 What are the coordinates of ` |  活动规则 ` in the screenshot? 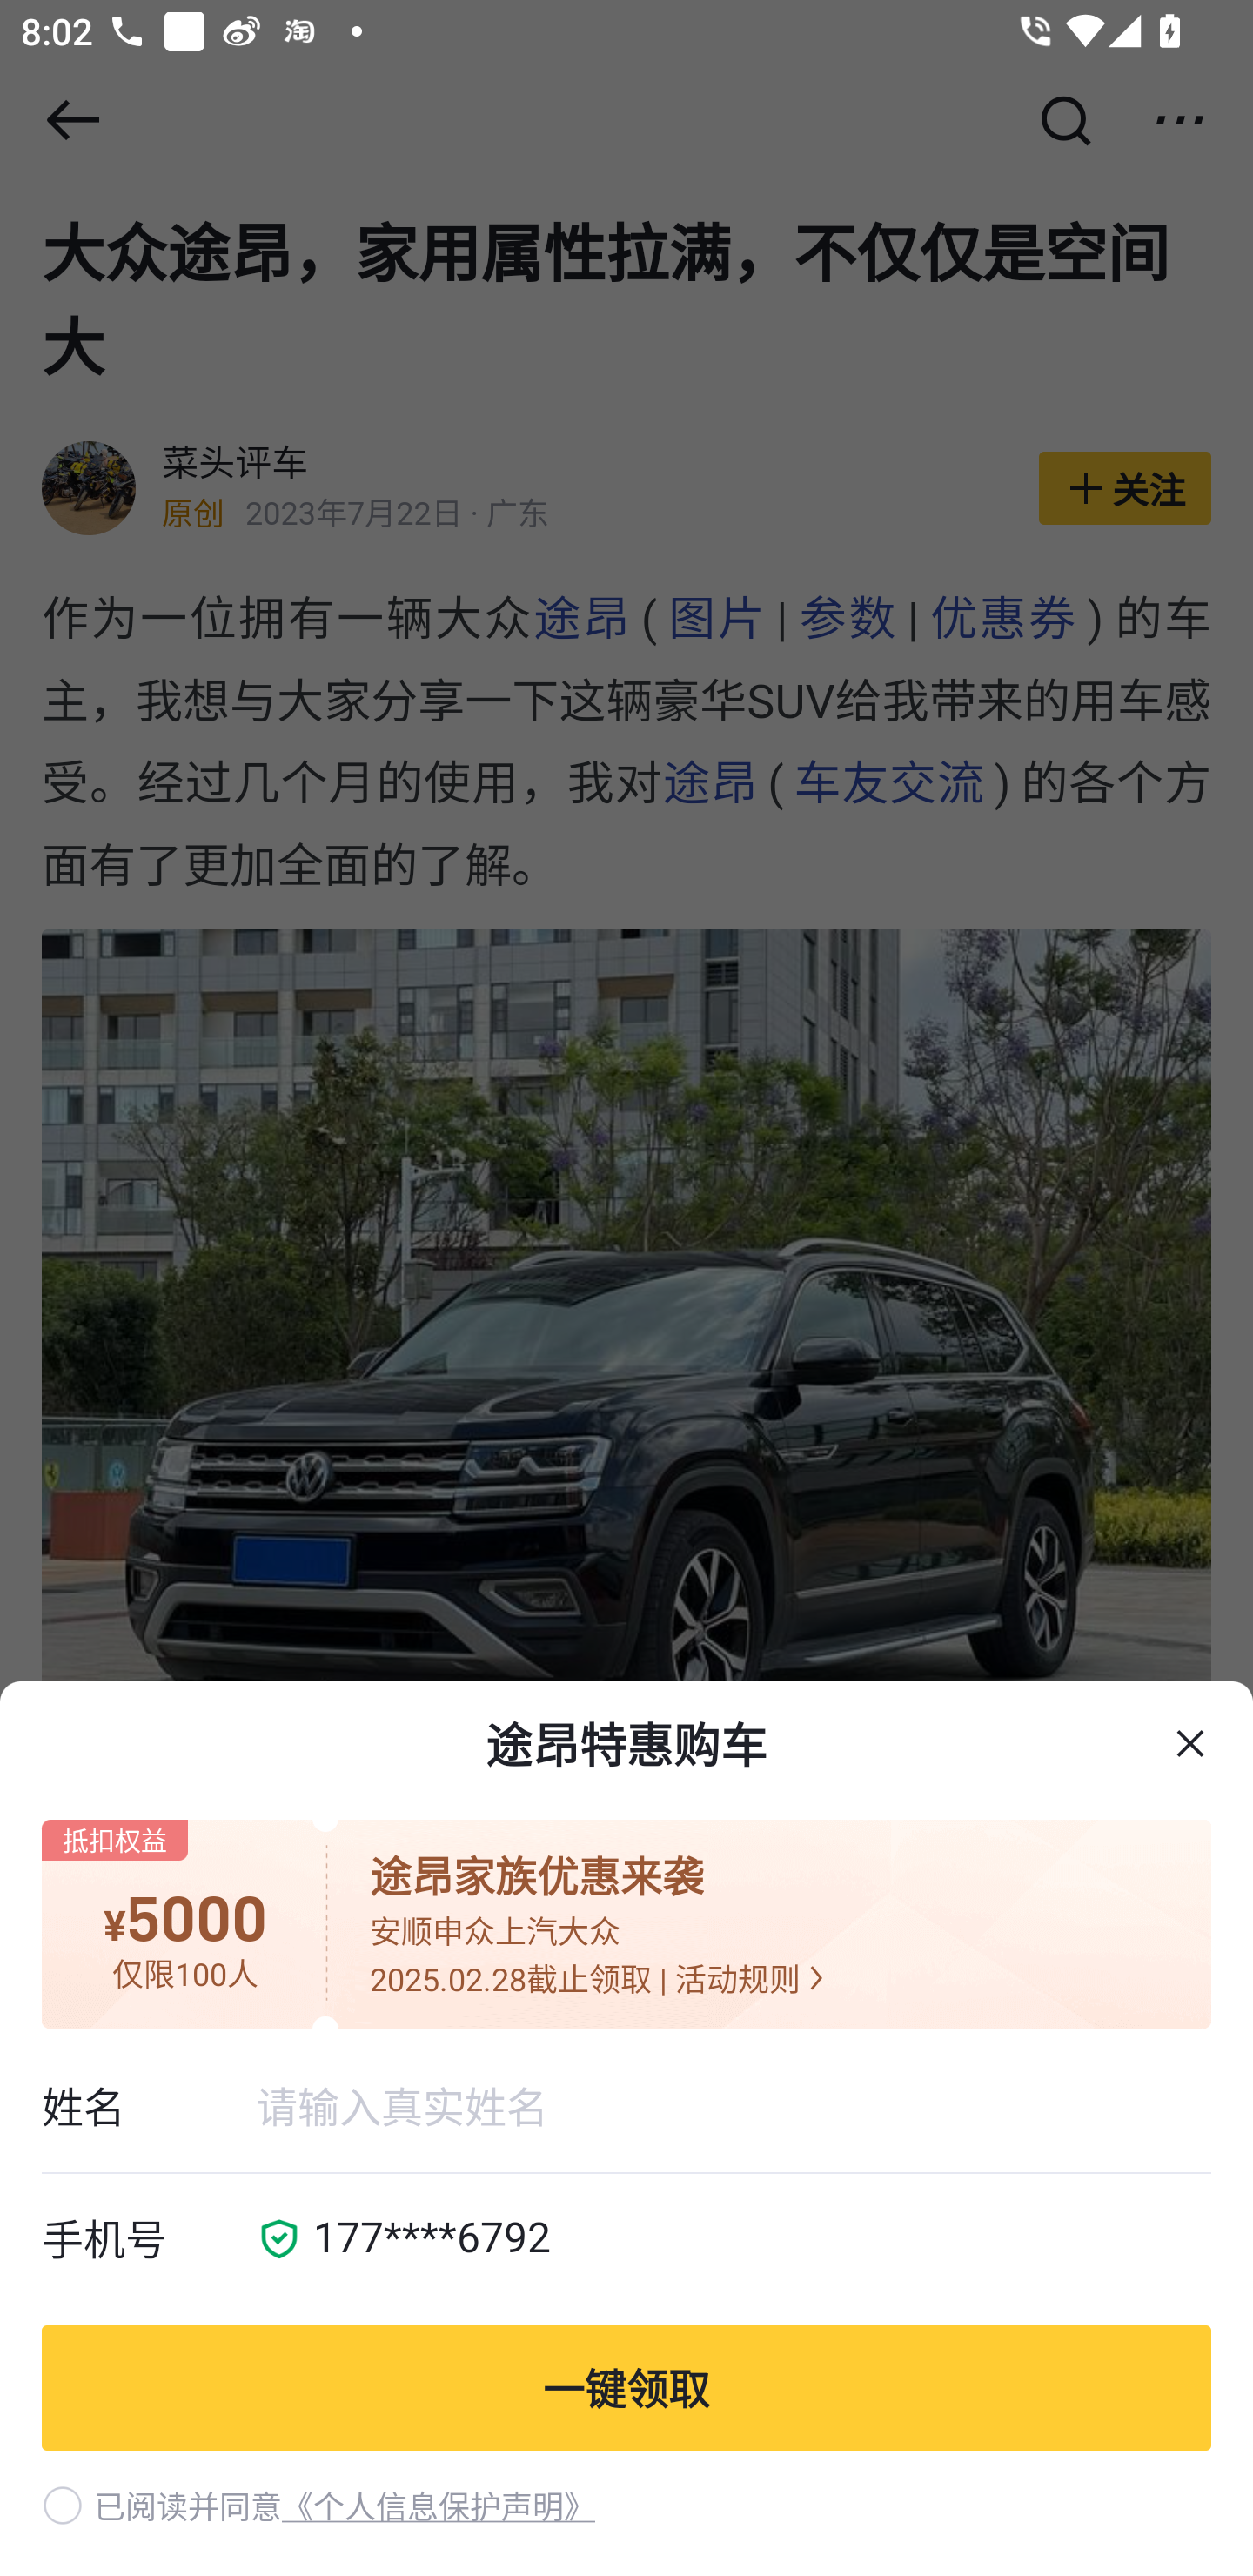 It's located at (741, 1977).